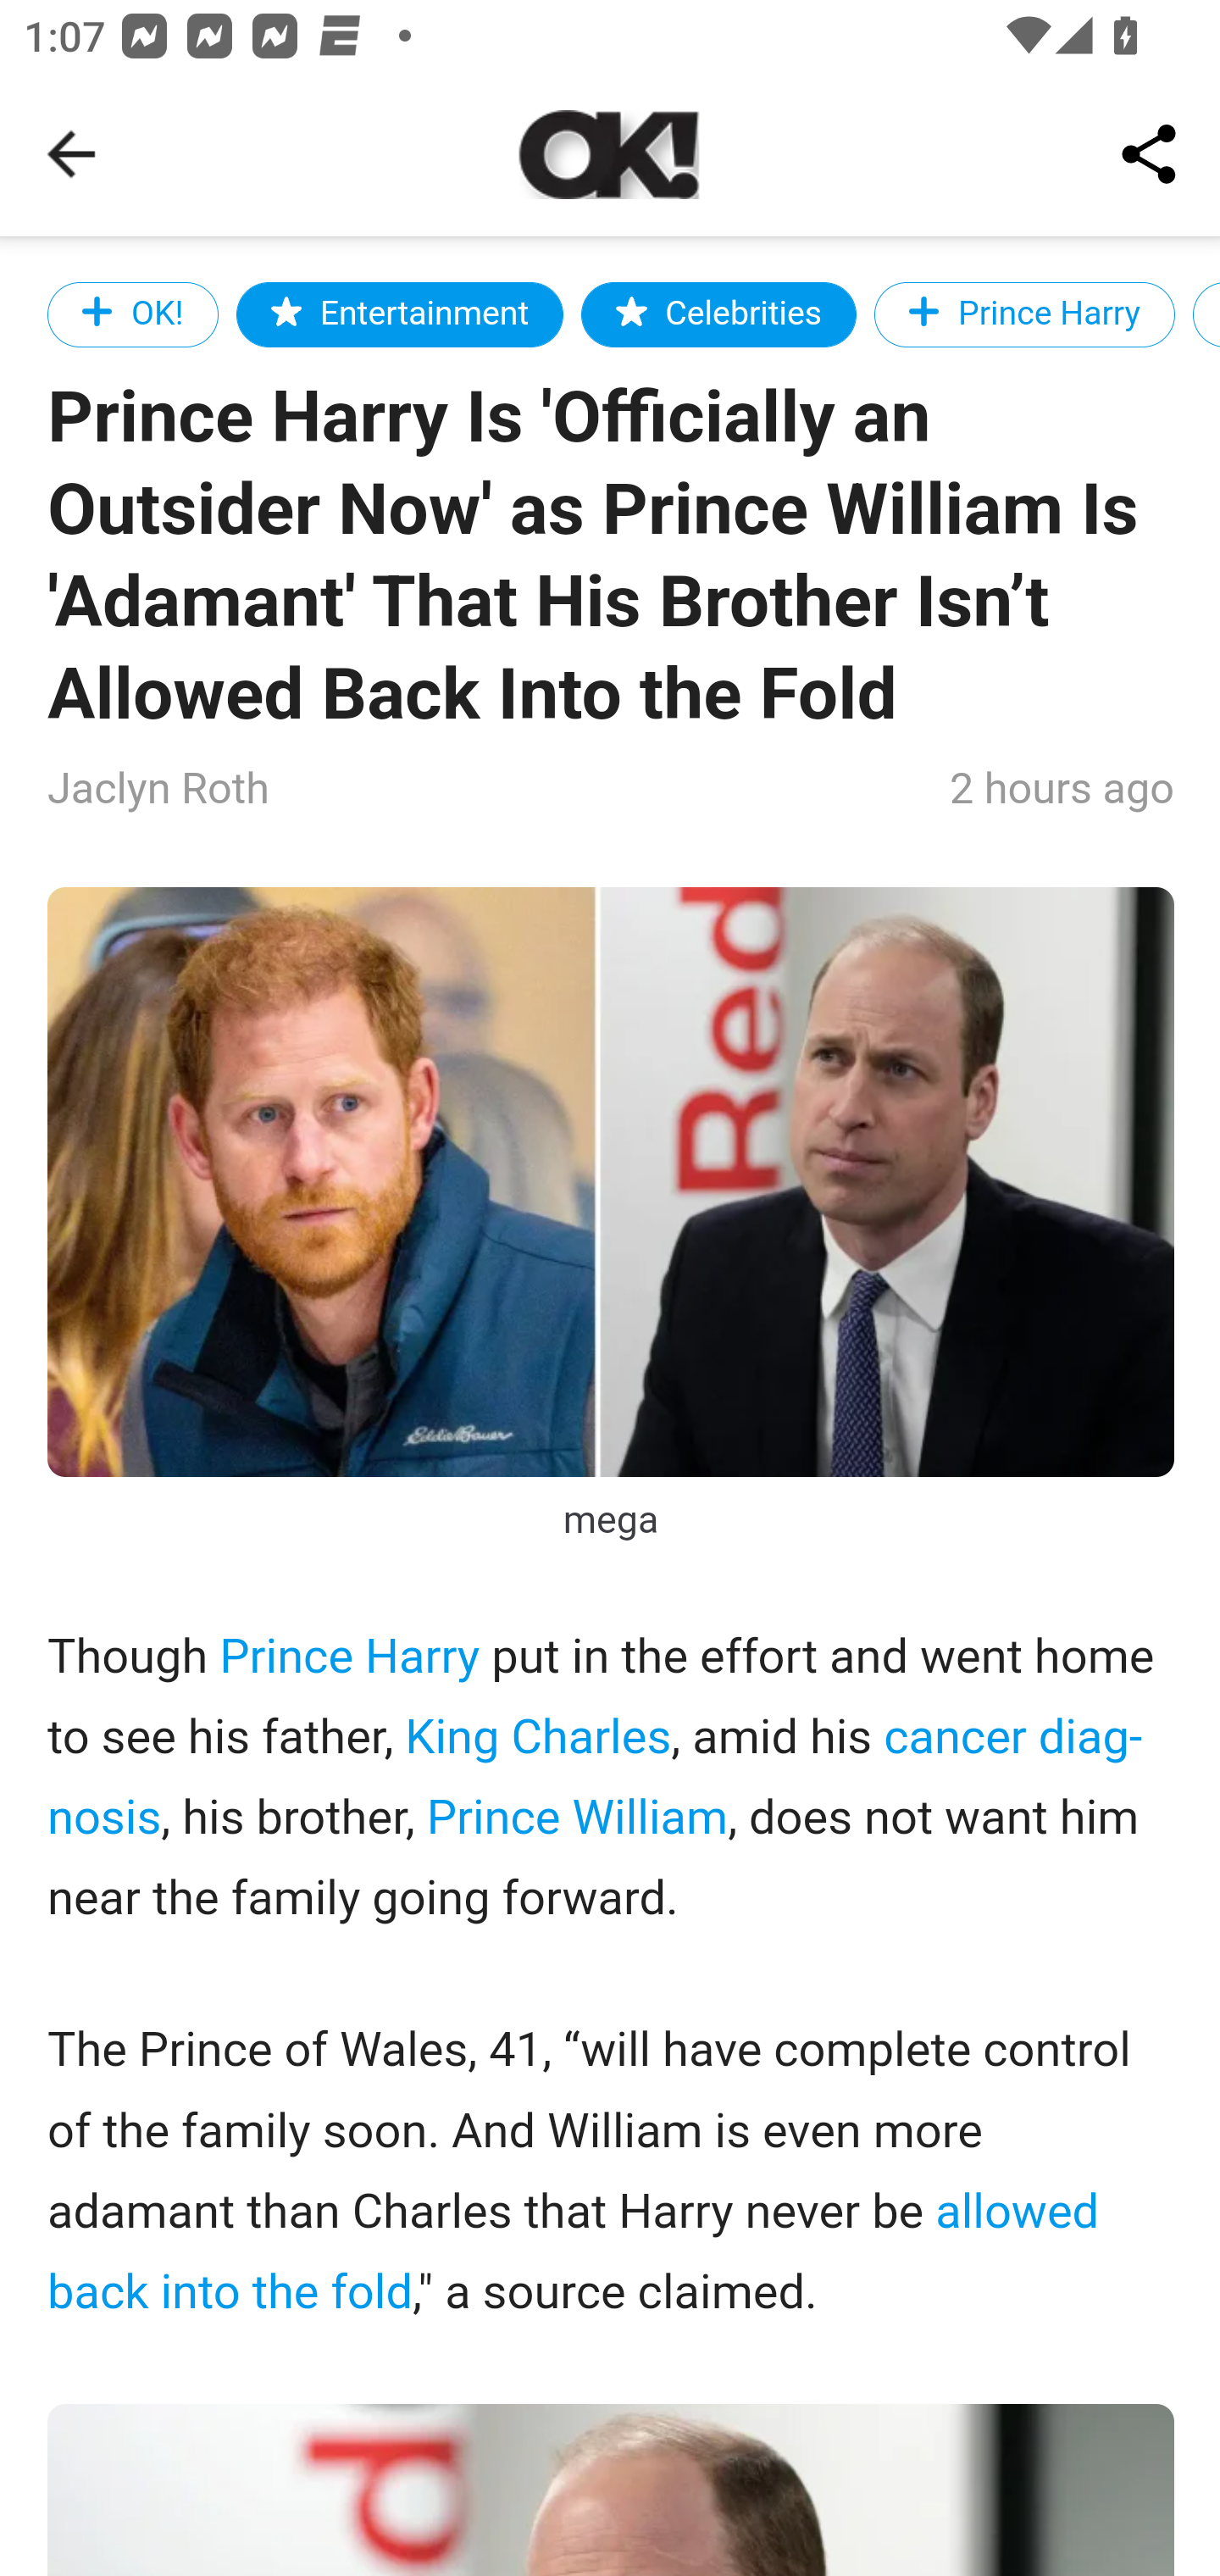 Image resolution: width=1220 pixels, height=2576 pixels. What do you see at coordinates (1024, 314) in the screenshot?
I see `Prince Harry` at bounding box center [1024, 314].